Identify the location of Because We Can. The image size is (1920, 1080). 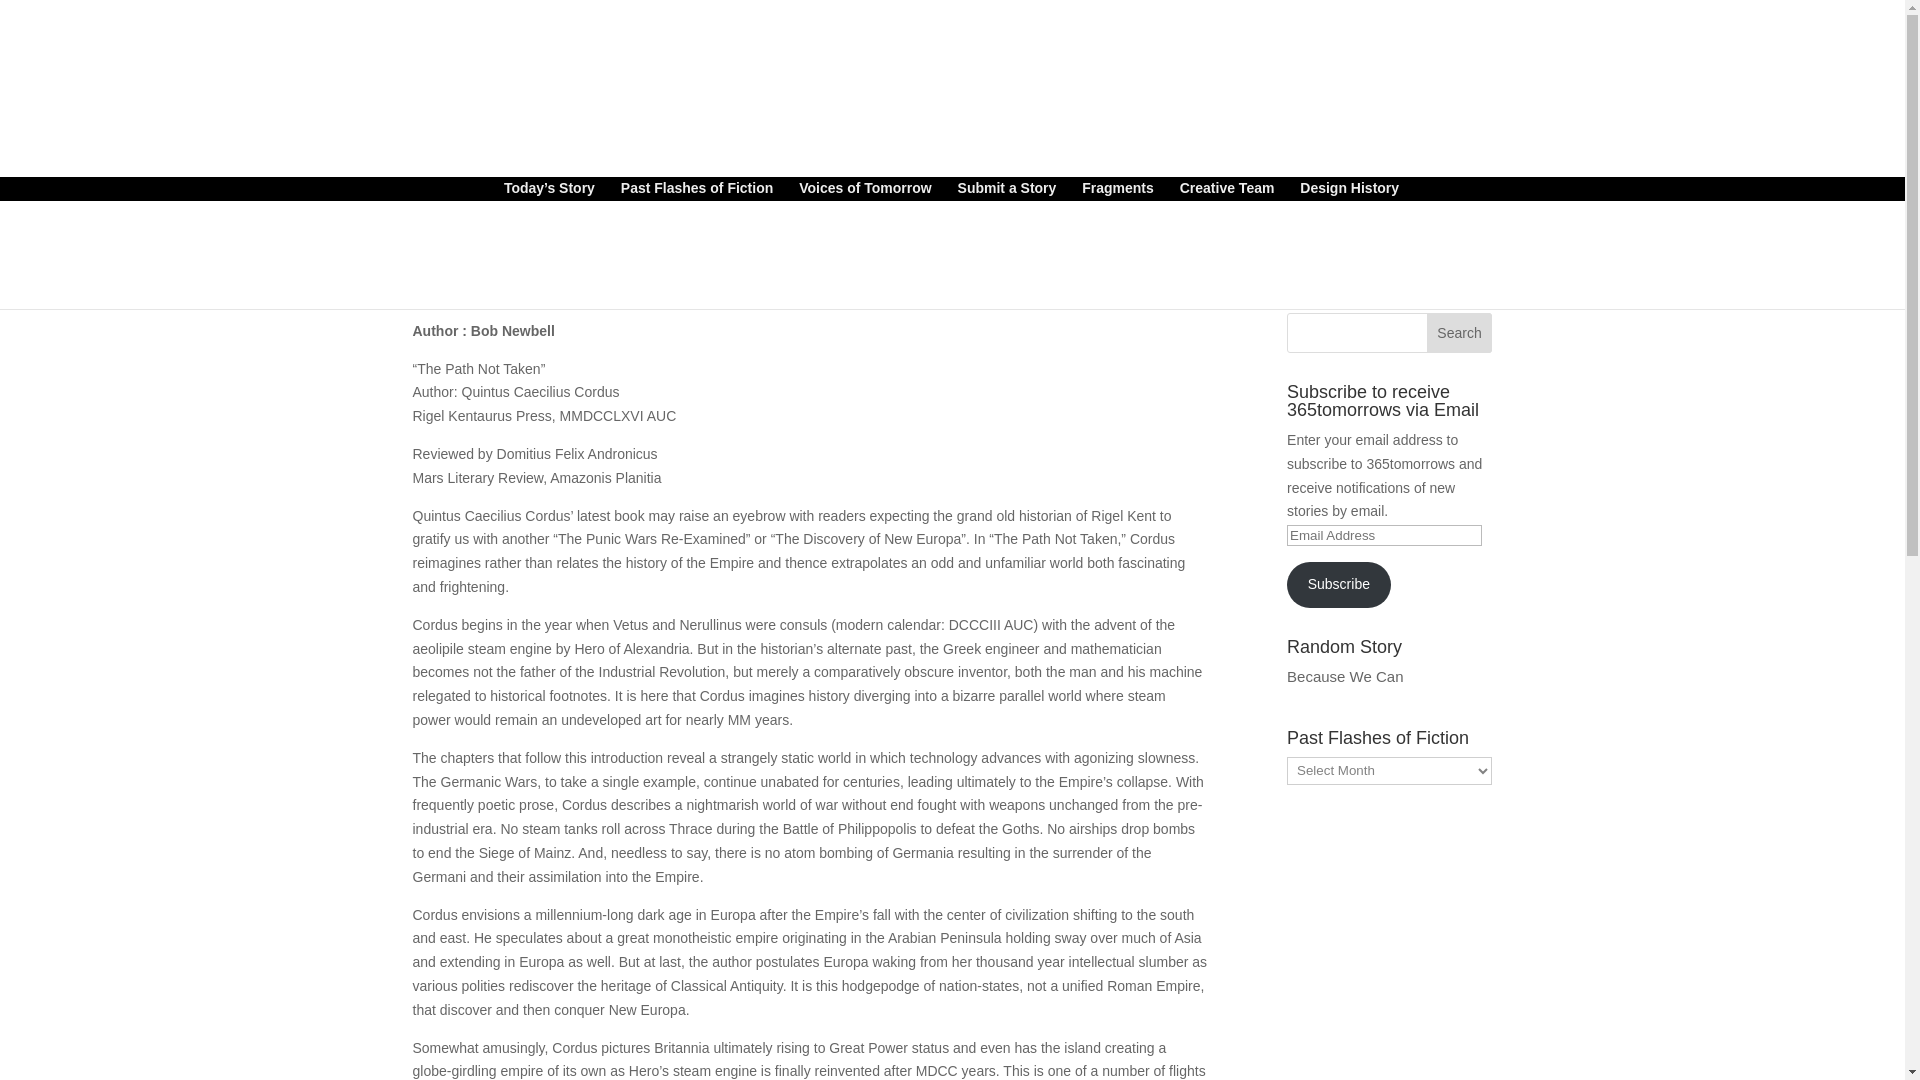
(1344, 676).